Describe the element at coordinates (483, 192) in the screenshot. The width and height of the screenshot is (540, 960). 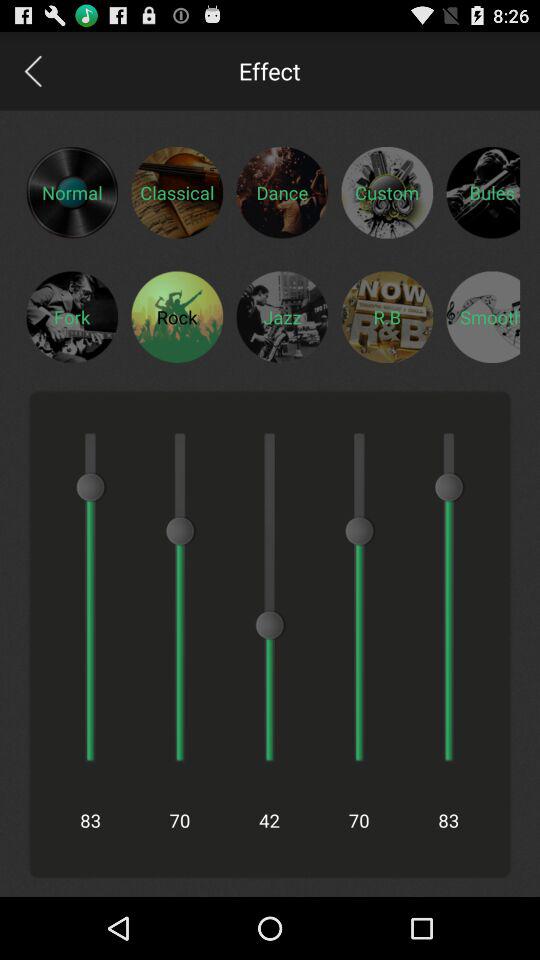
I see `category selection` at that location.